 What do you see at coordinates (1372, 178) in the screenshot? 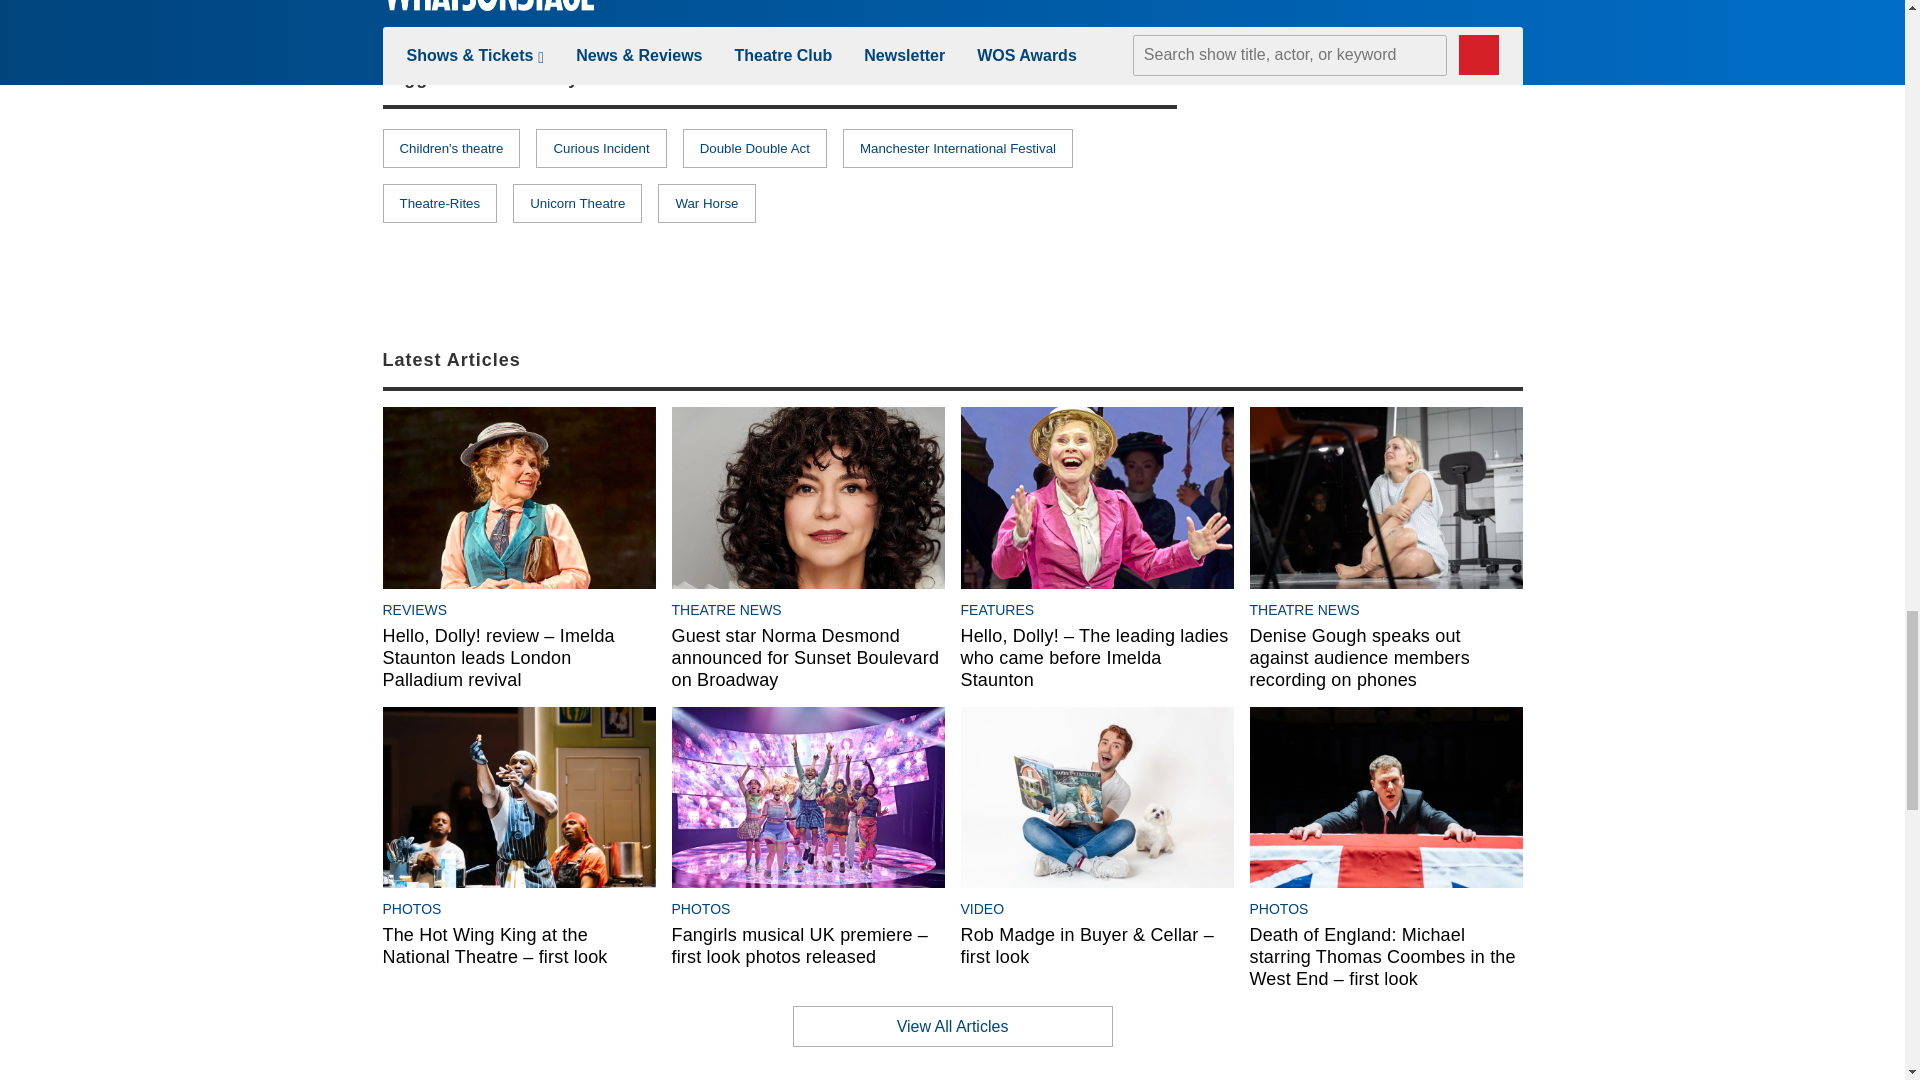
I see `3rd party ad content` at bounding box center [1372, 178].